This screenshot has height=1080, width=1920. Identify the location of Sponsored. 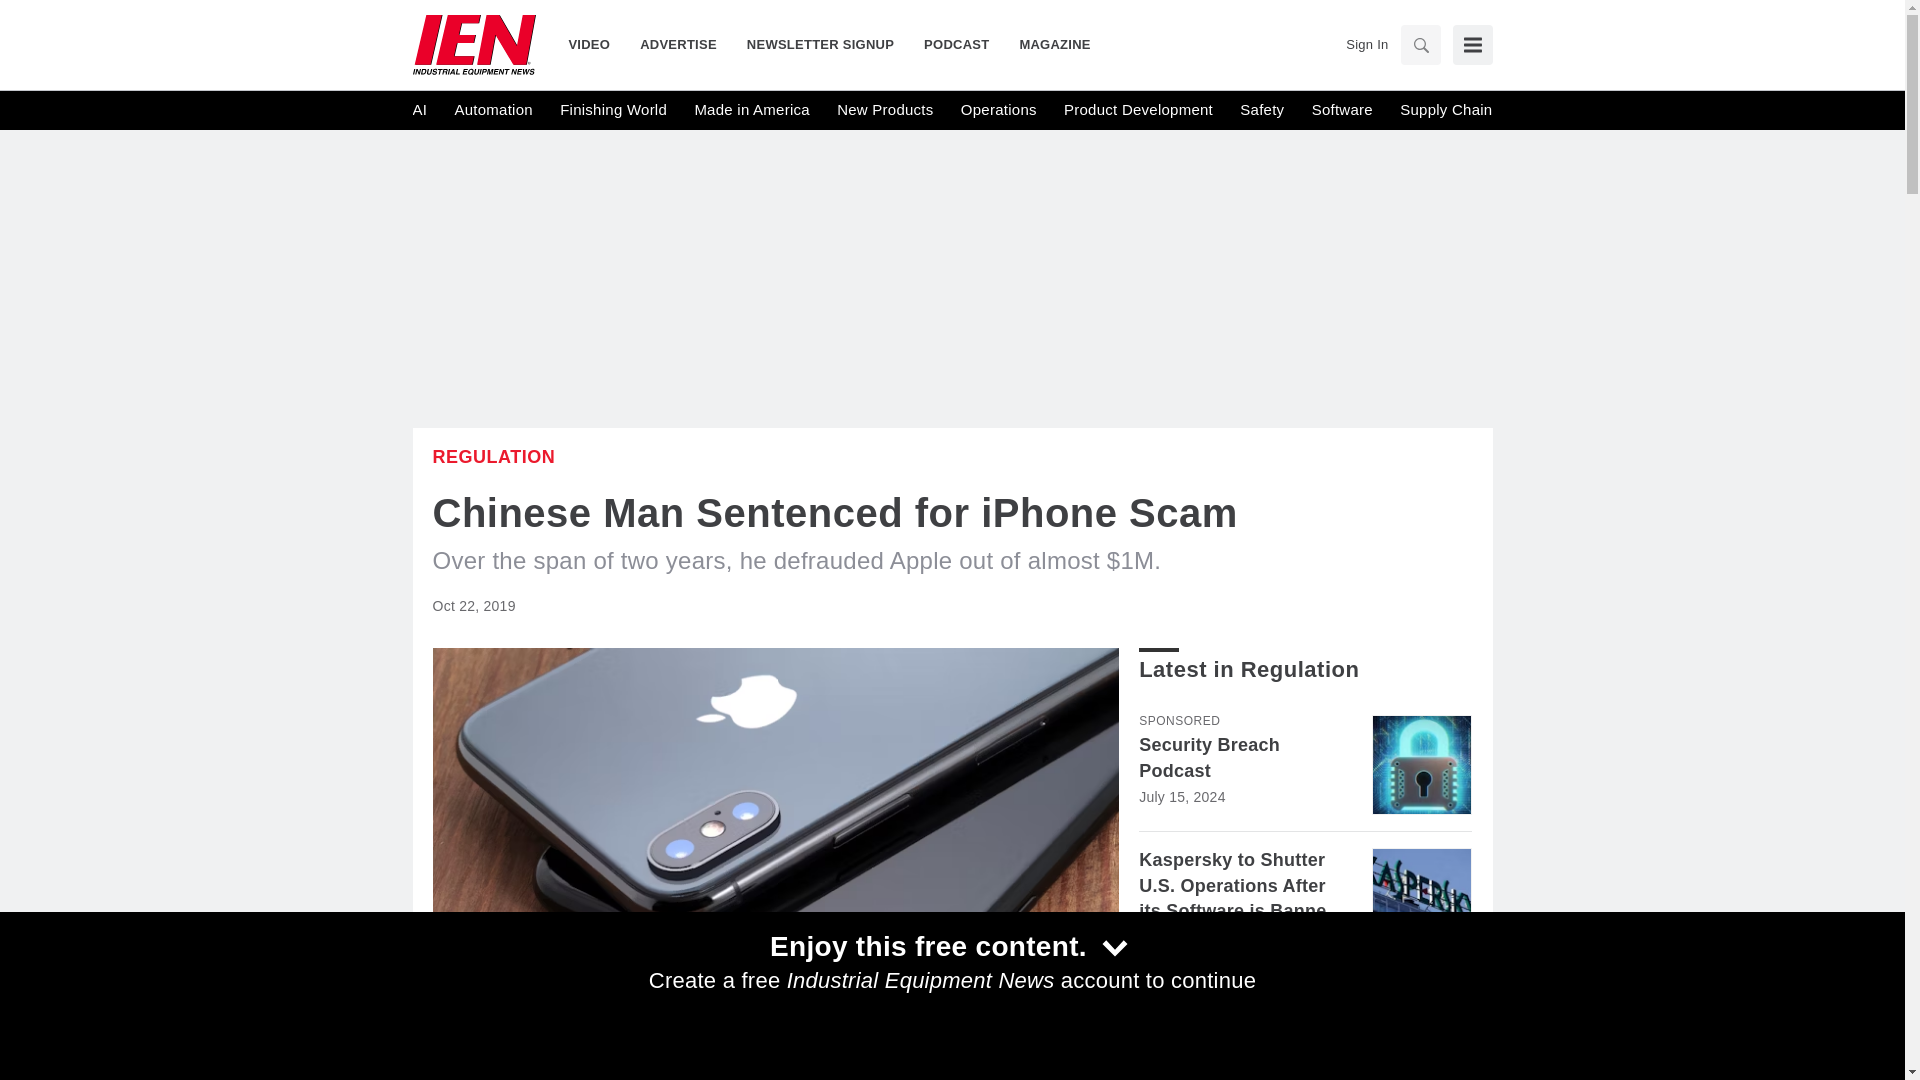
(1178, 720).